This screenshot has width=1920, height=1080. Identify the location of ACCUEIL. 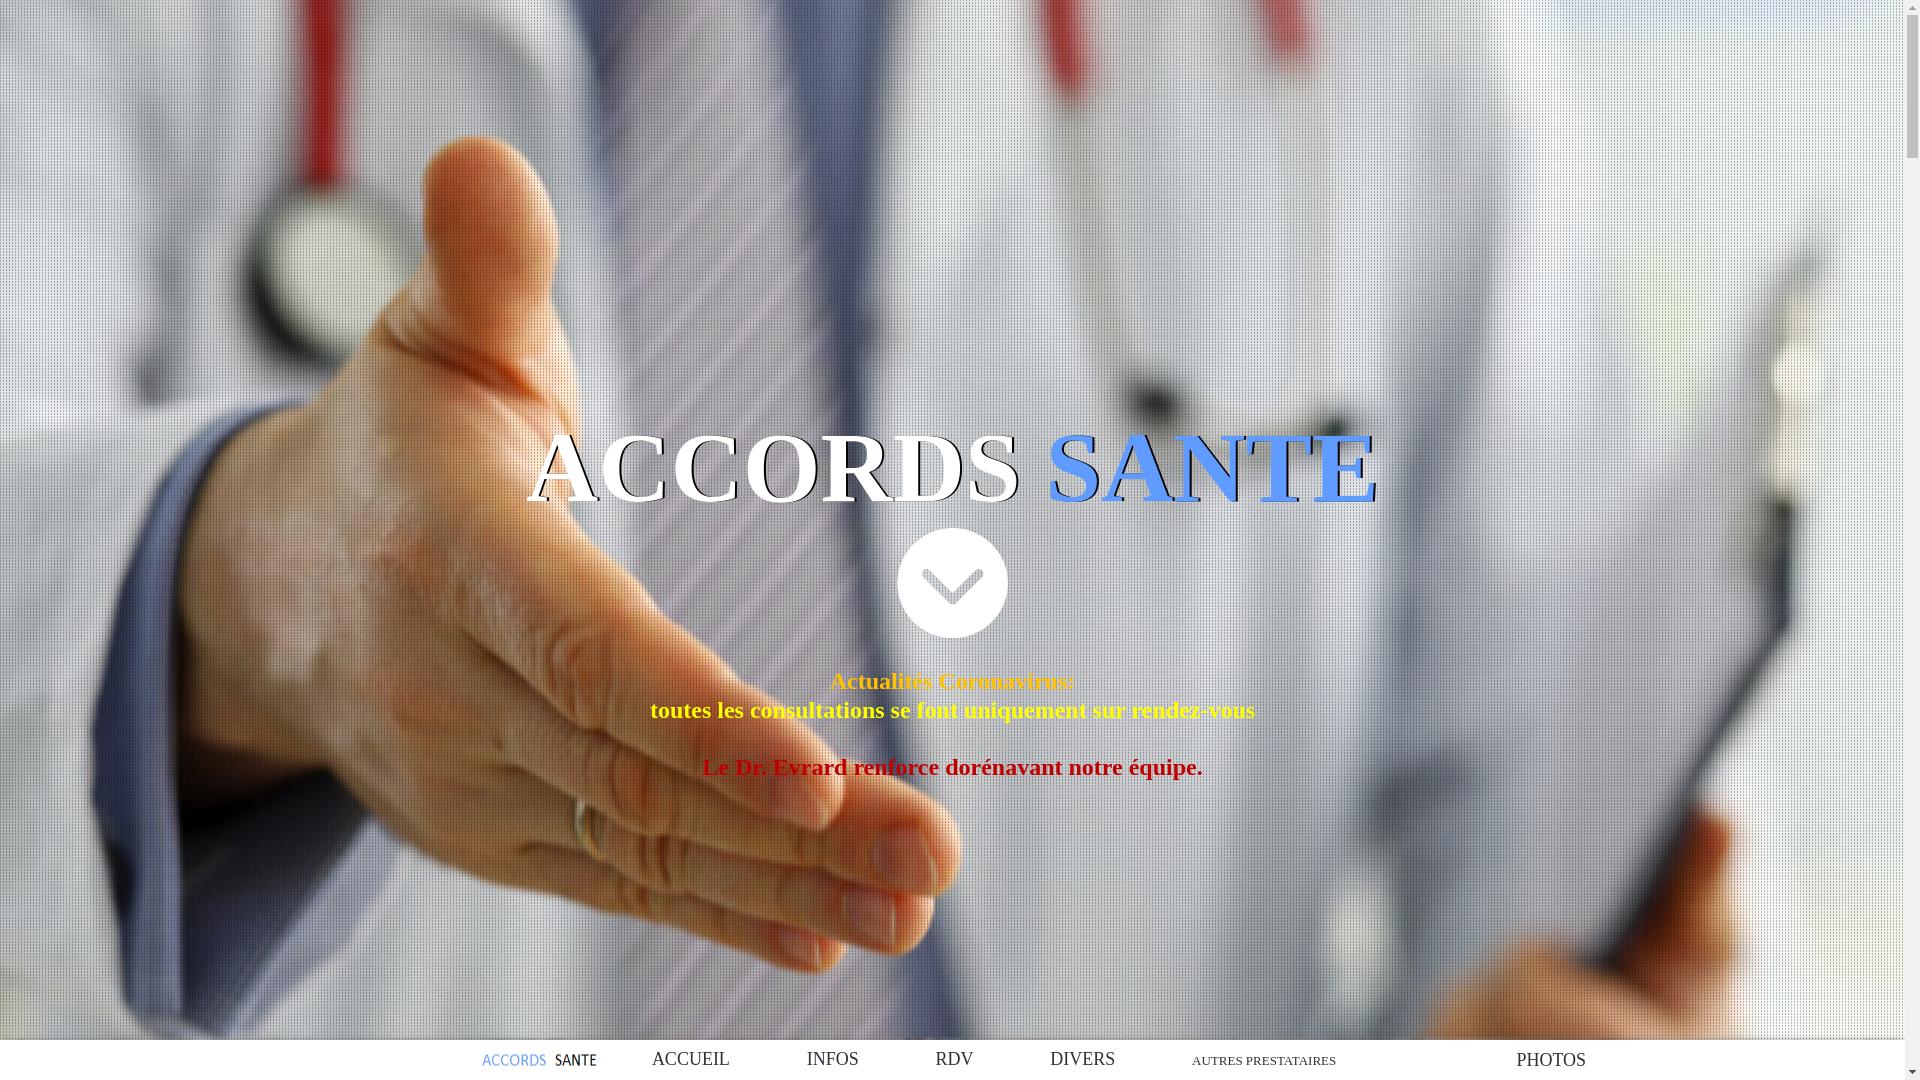
(691, 1060).